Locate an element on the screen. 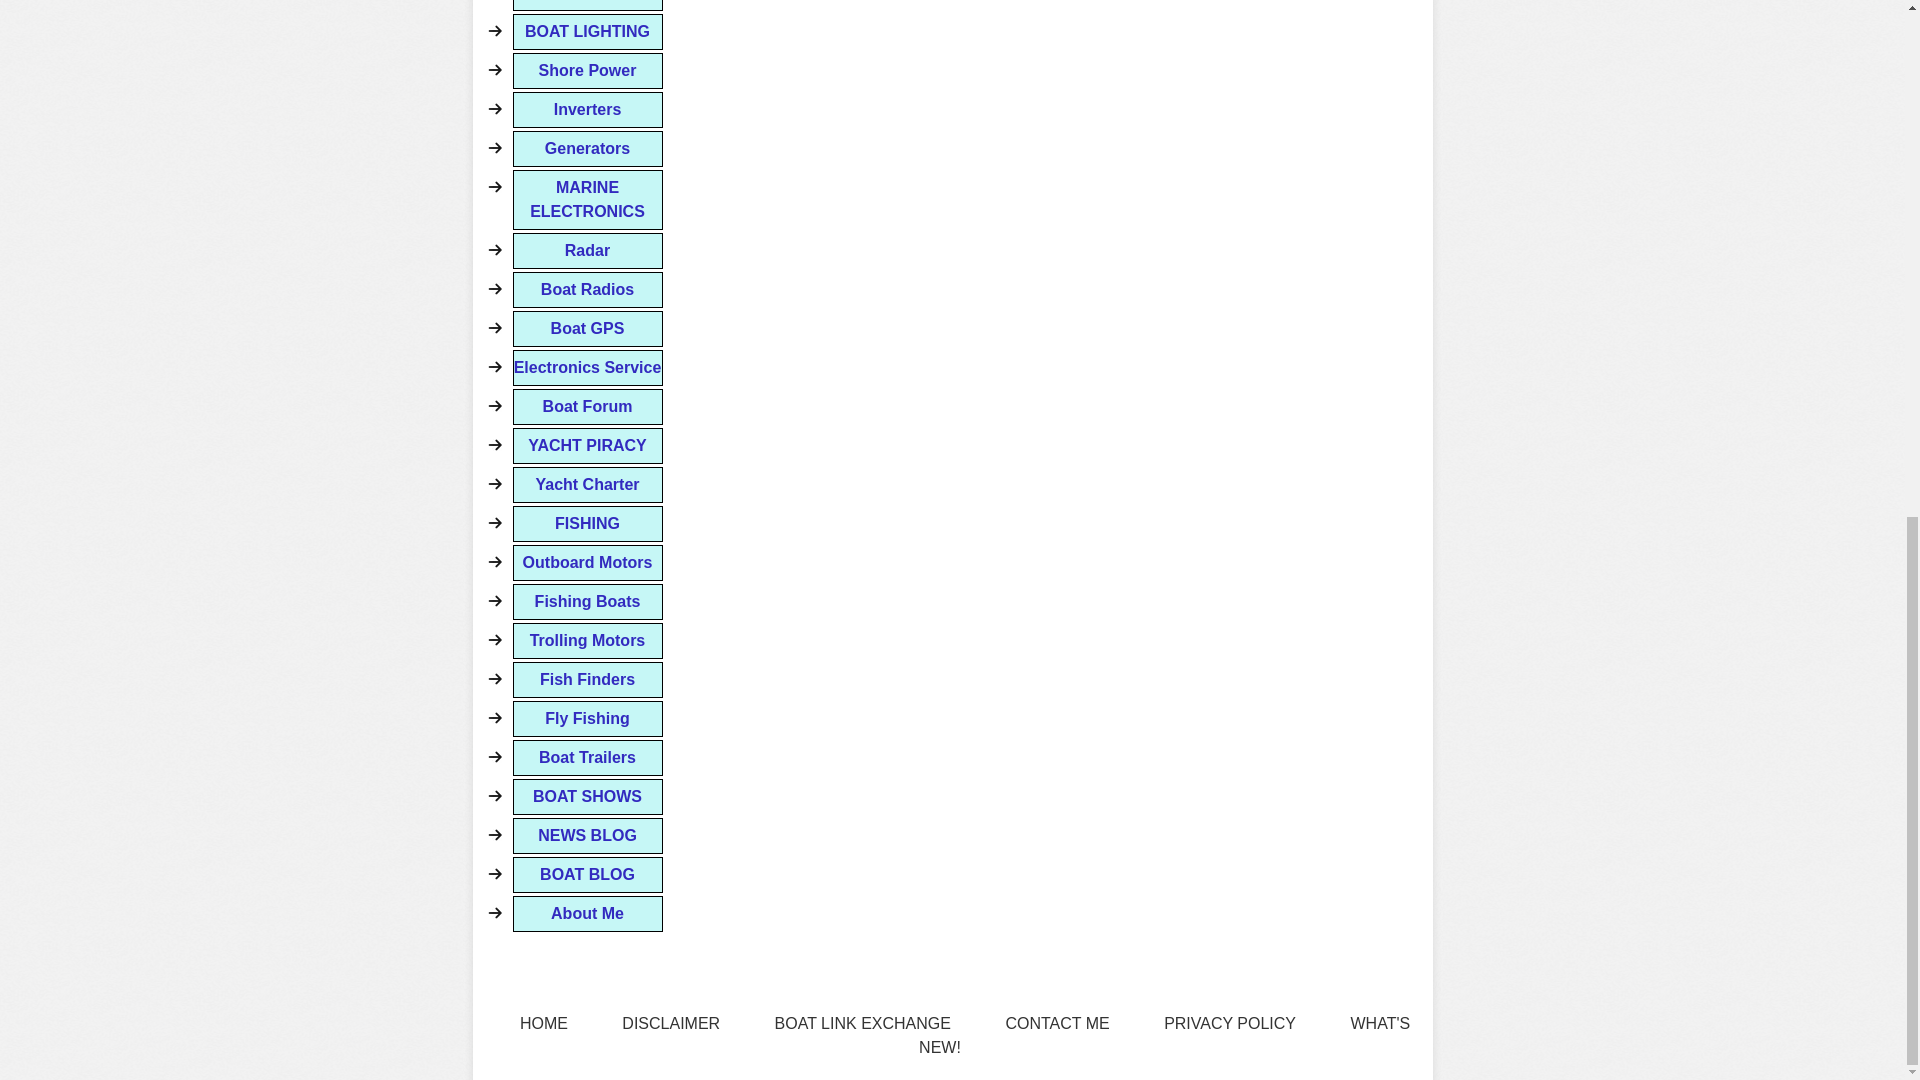  Outboard Motors is located at coordinates (587, 563).